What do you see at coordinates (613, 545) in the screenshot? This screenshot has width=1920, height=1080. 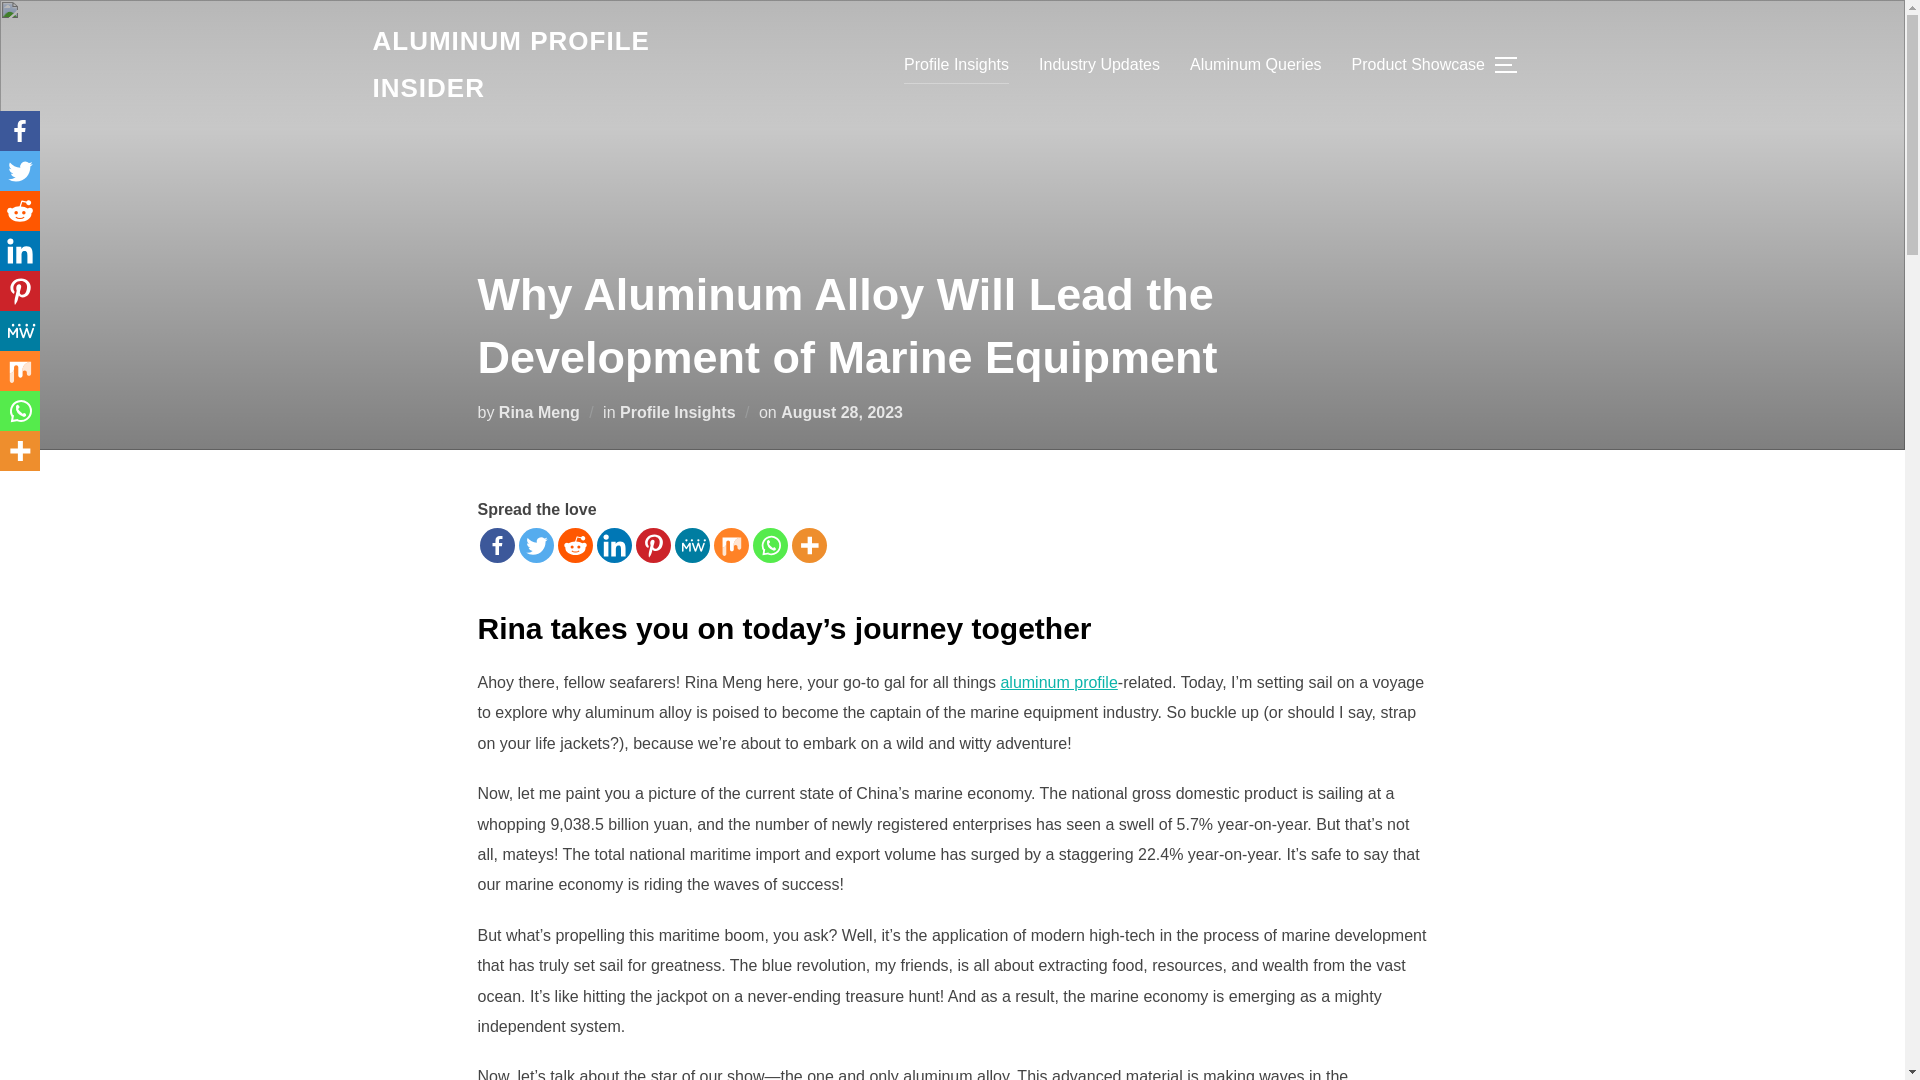 I see `Linkedin` at bounding box center [613, 545].